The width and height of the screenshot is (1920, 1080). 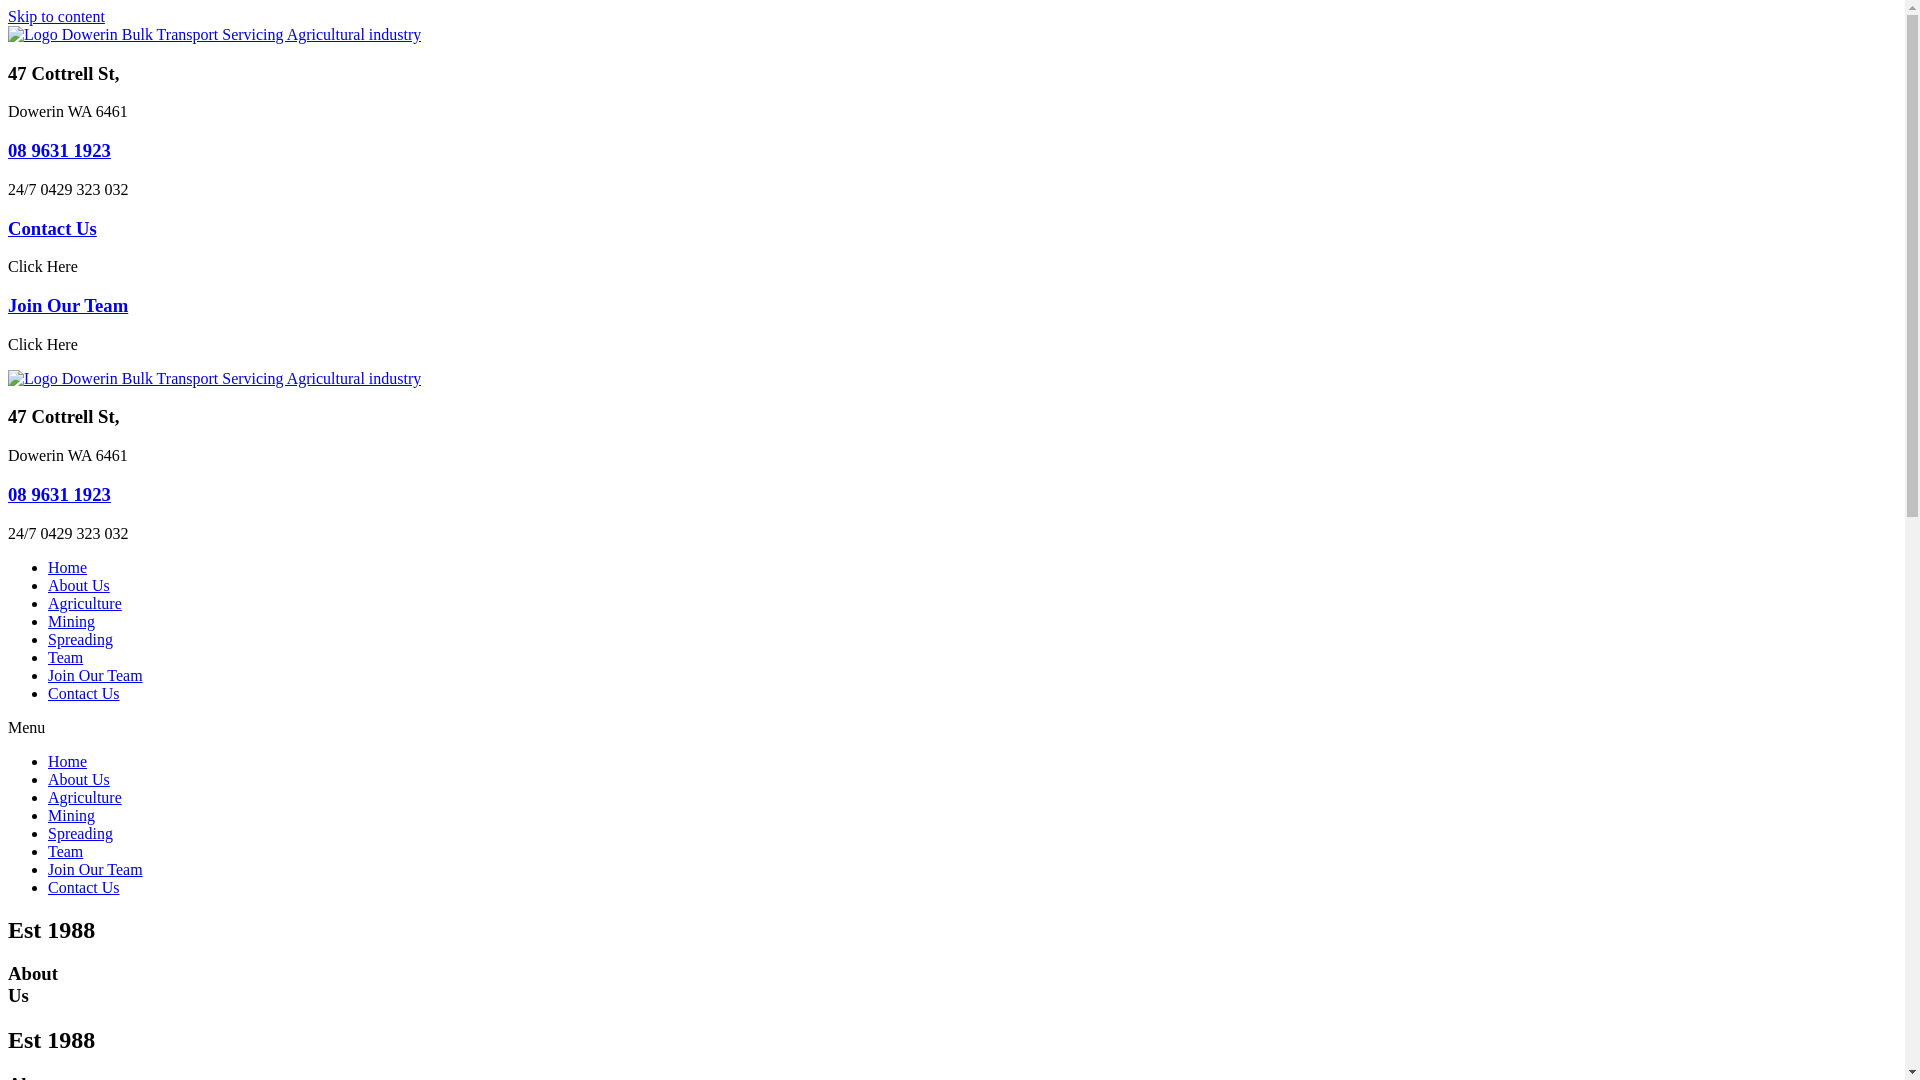 What do you see at coordinates (68, 568) in the screenshot?
I see `Home` at bounding box center [68, 568].